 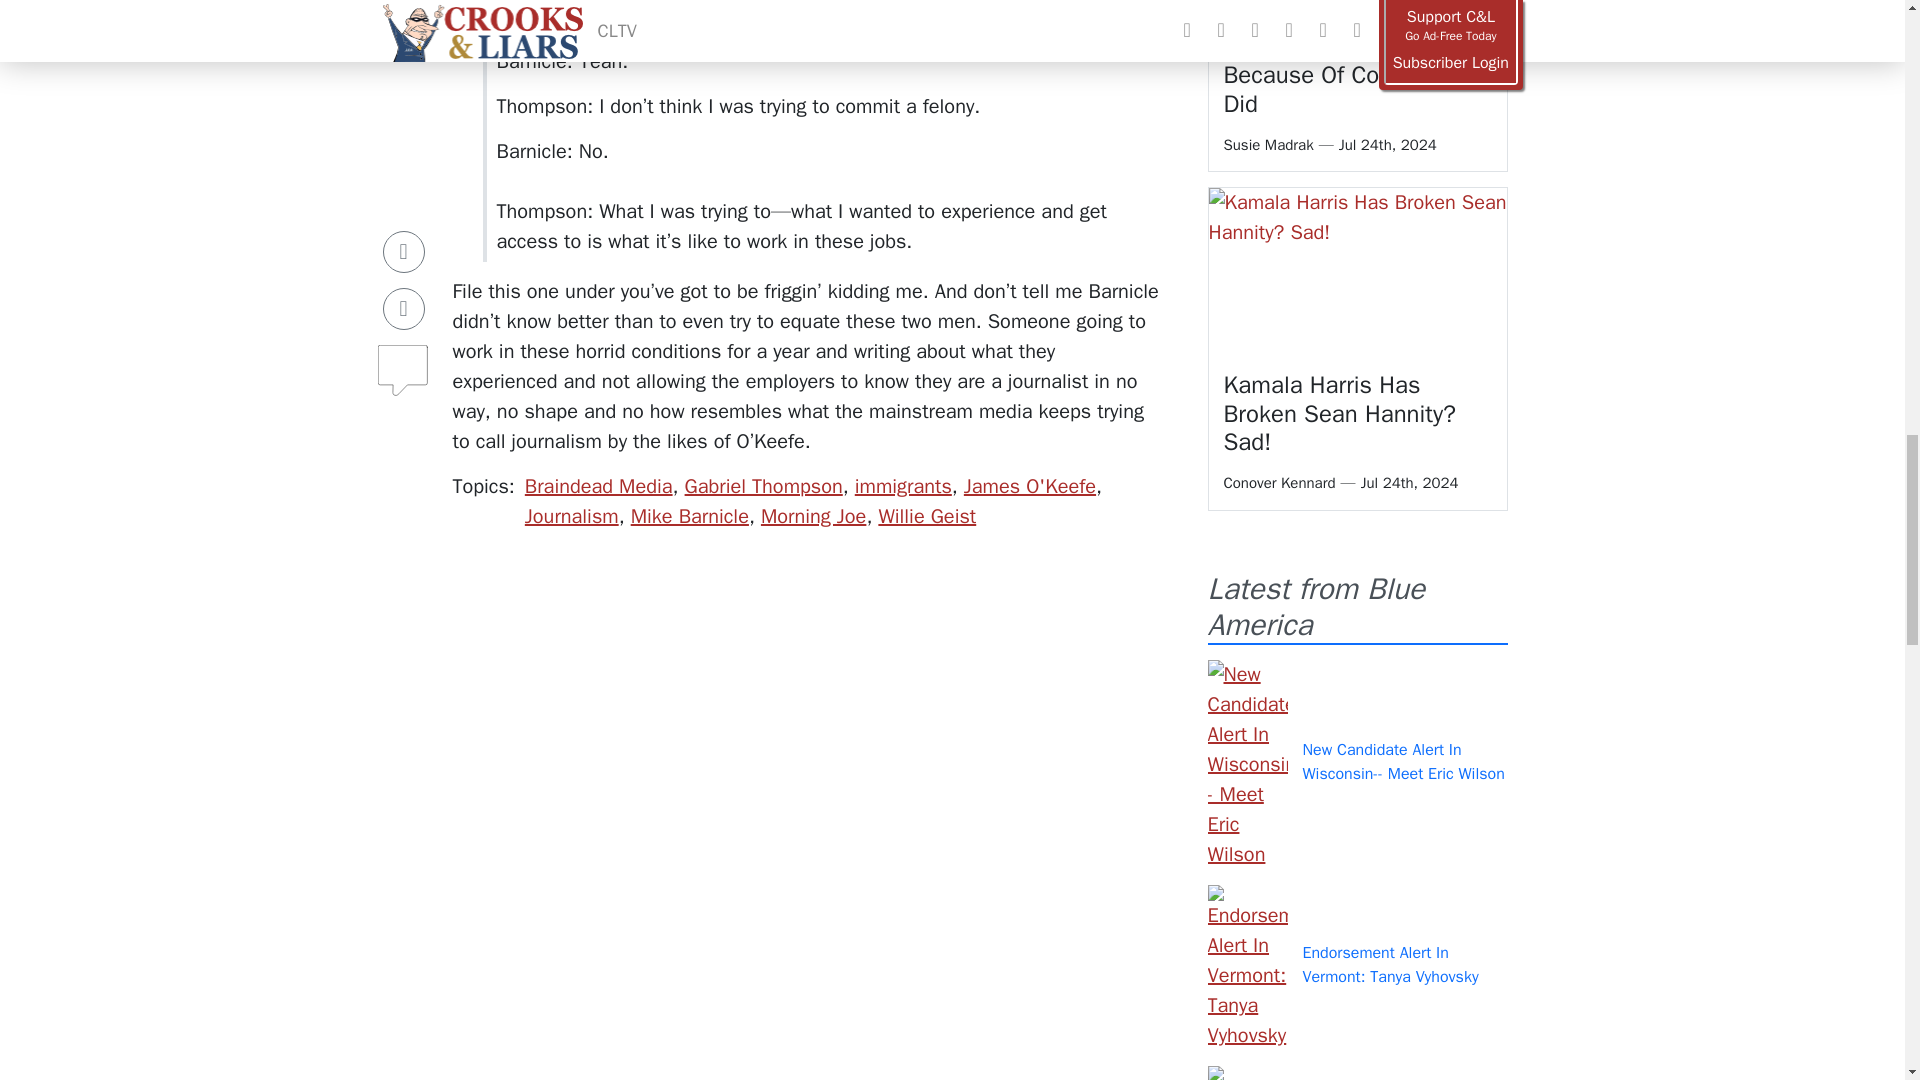 I want to click on Gabriel Thompson, so click(x=764, y=486).